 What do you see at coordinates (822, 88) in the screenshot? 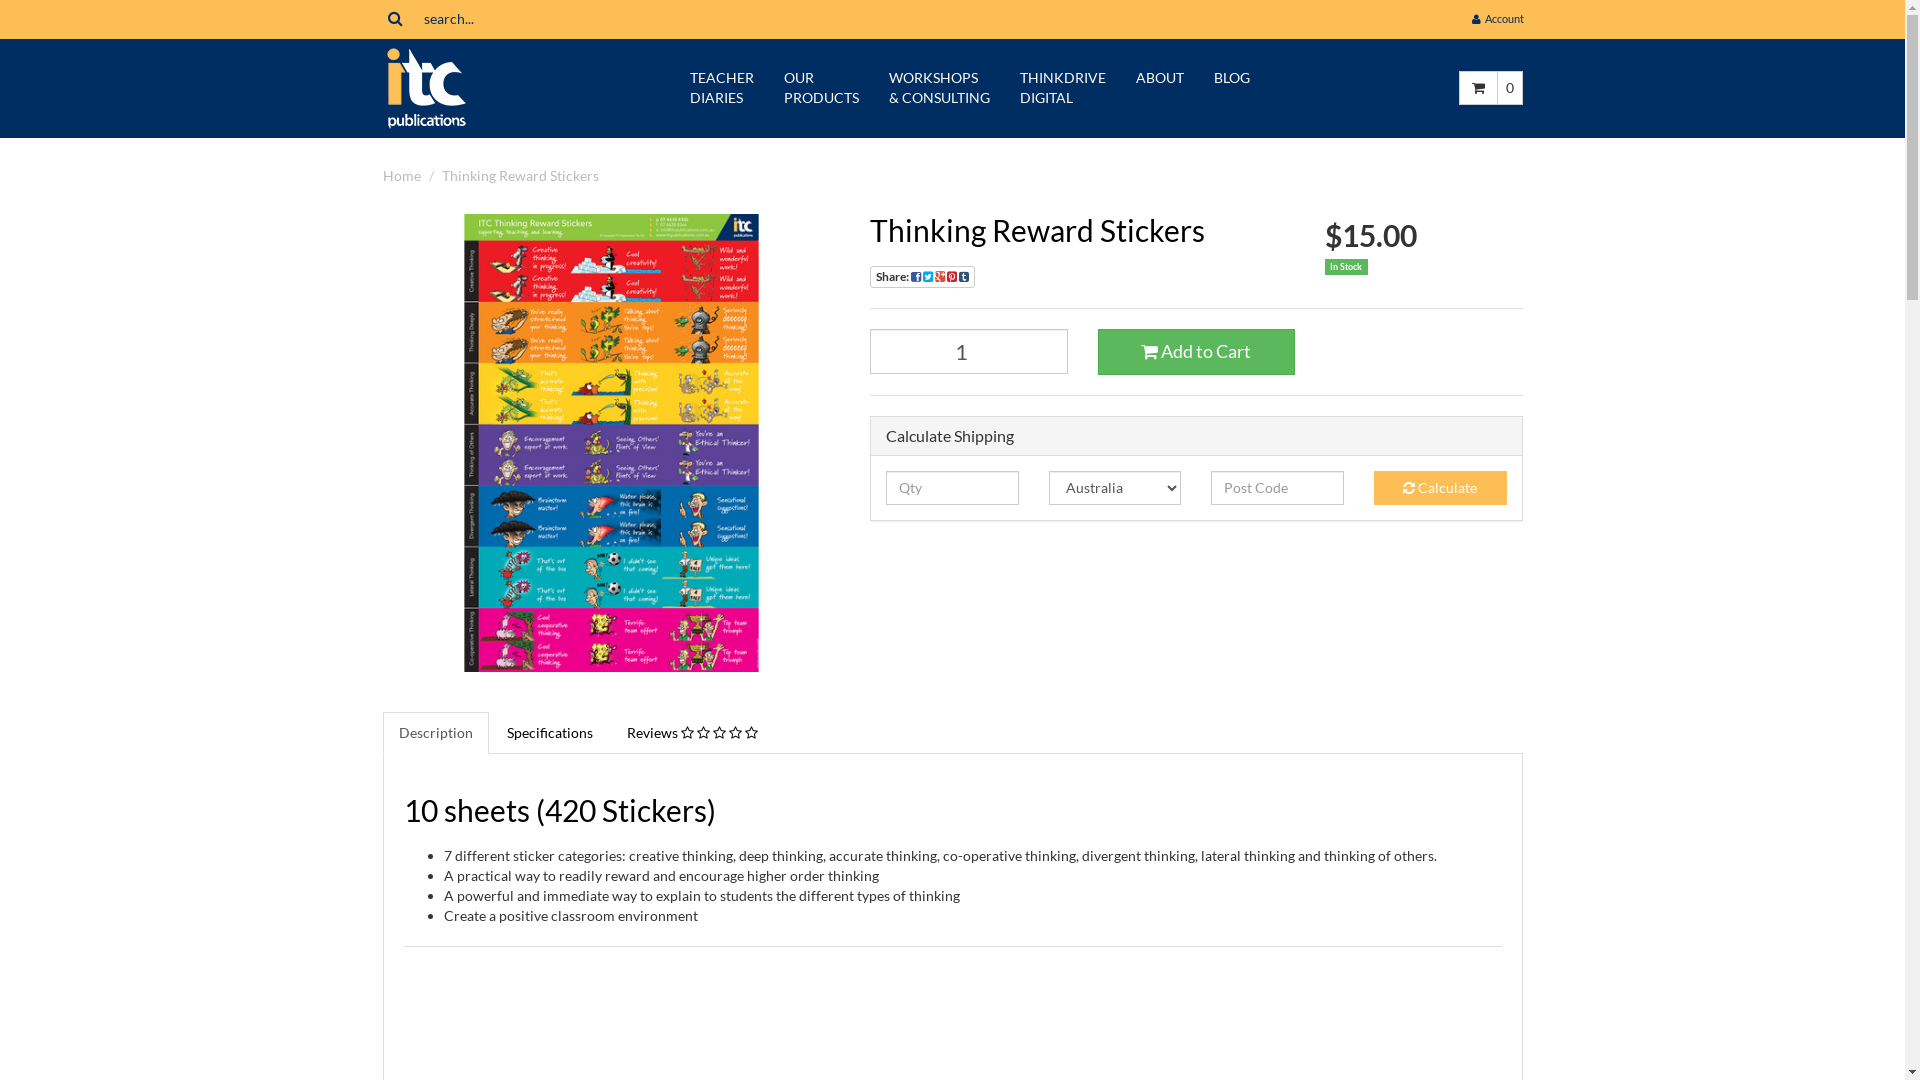
I see `OUR
PRODUCTS` at bounding box center [822, 88].